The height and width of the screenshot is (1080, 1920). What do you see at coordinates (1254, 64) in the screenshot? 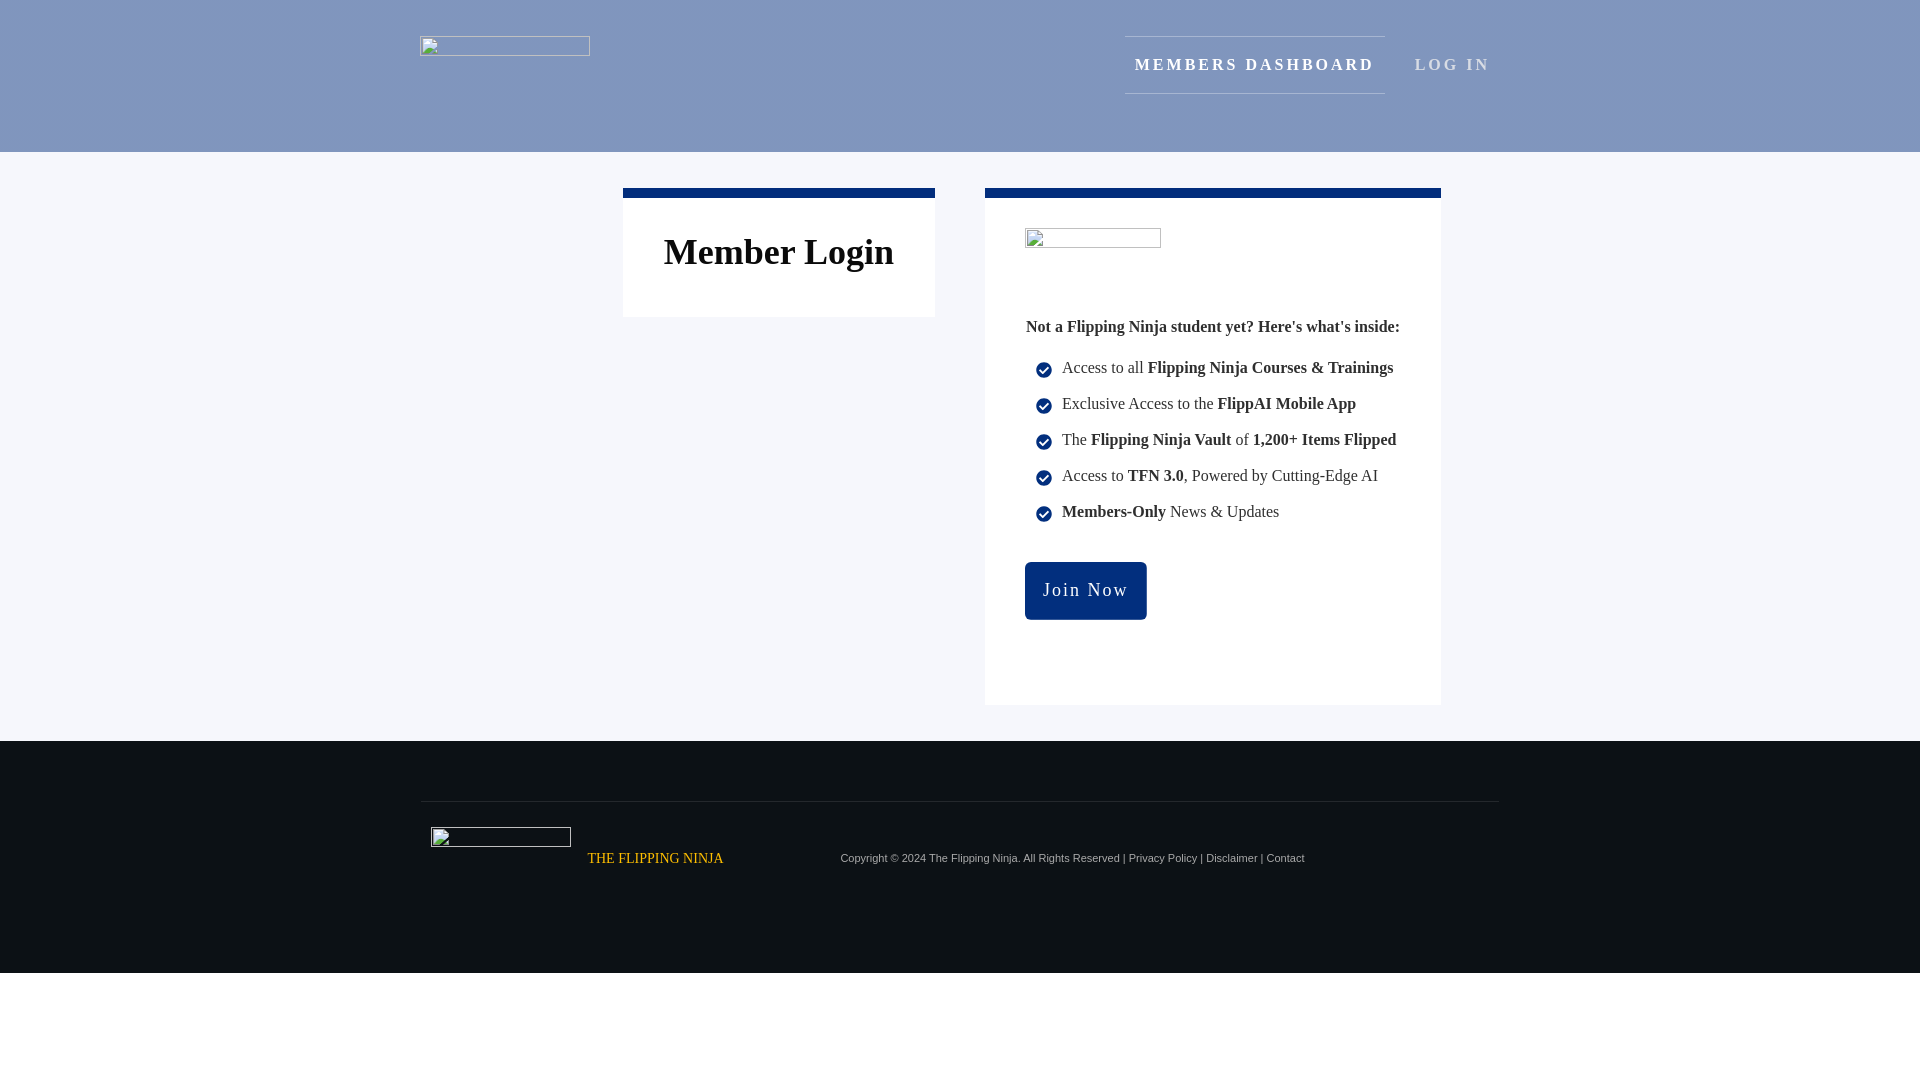
I see `MEMBERS DASHBOARD` at bounding box center [1254, 64].